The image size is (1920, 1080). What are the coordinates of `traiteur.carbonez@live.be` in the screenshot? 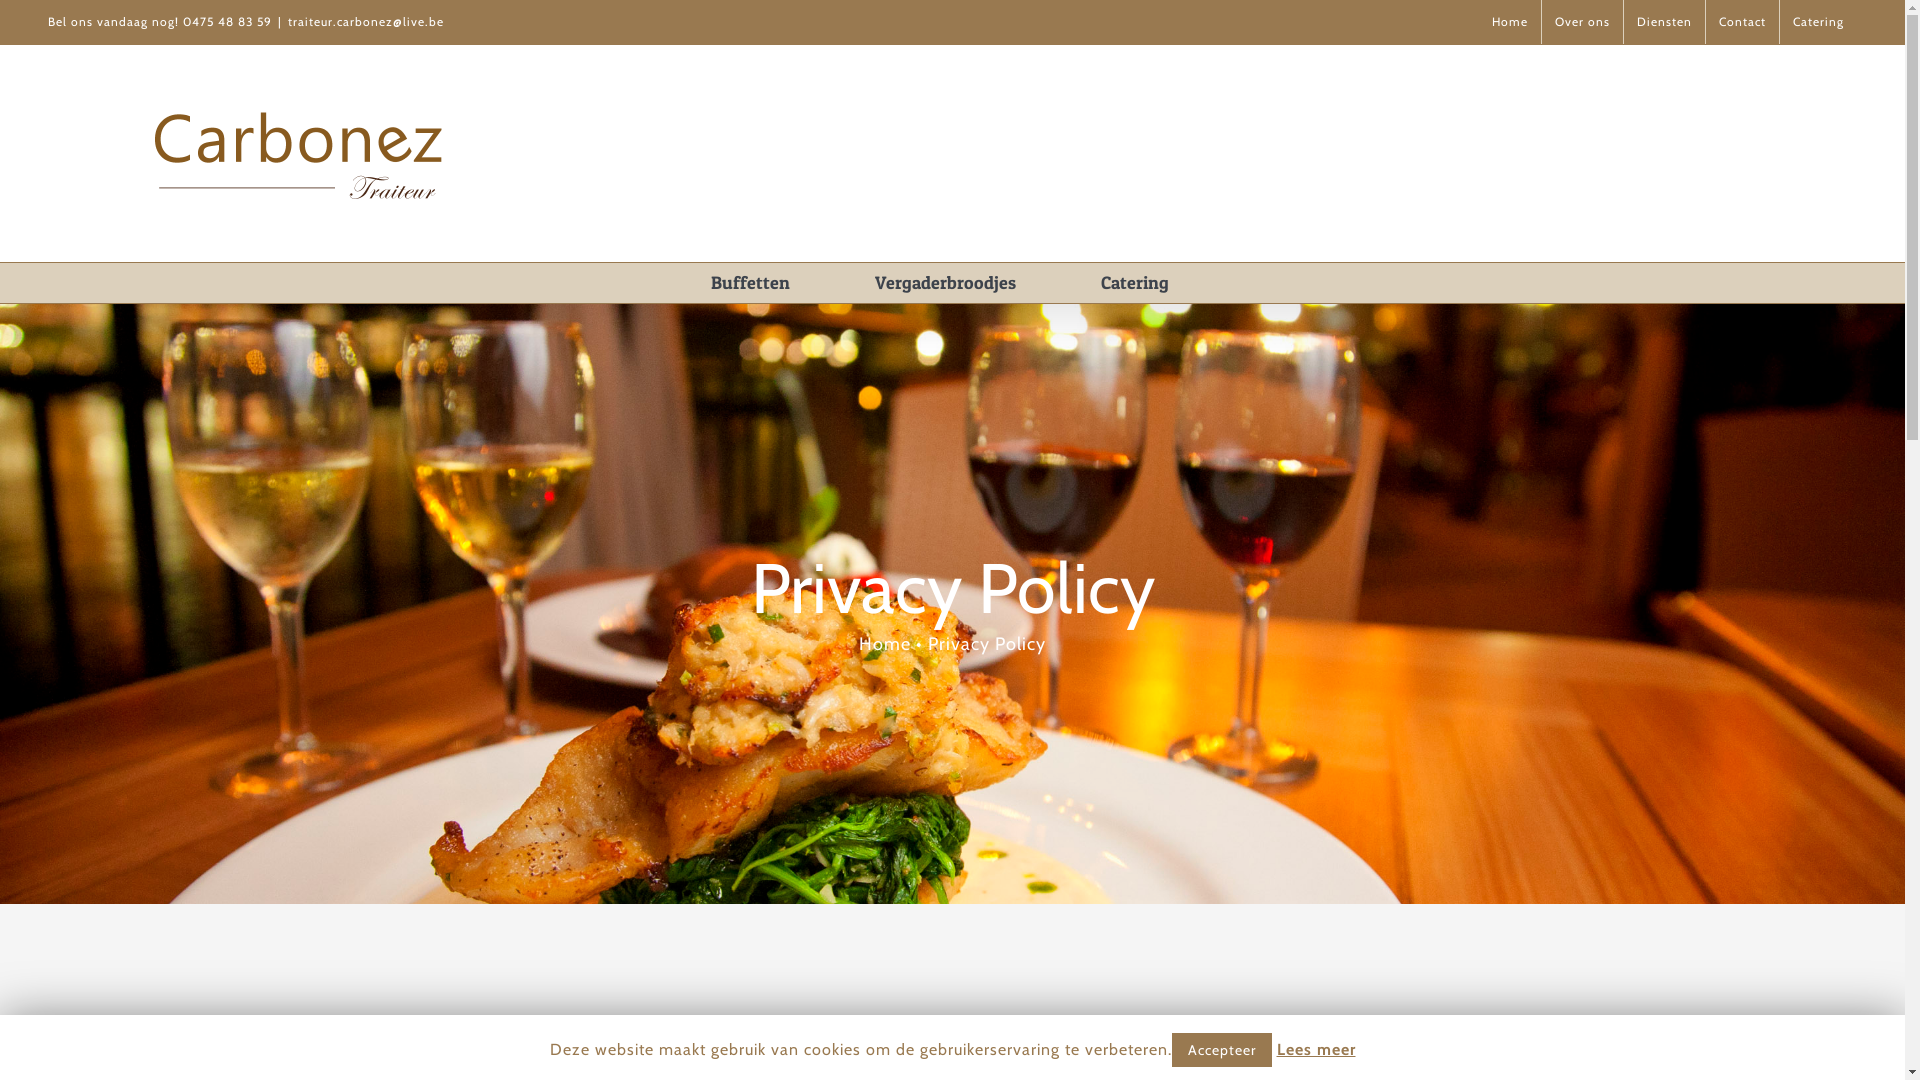 It's located at (366, 22).